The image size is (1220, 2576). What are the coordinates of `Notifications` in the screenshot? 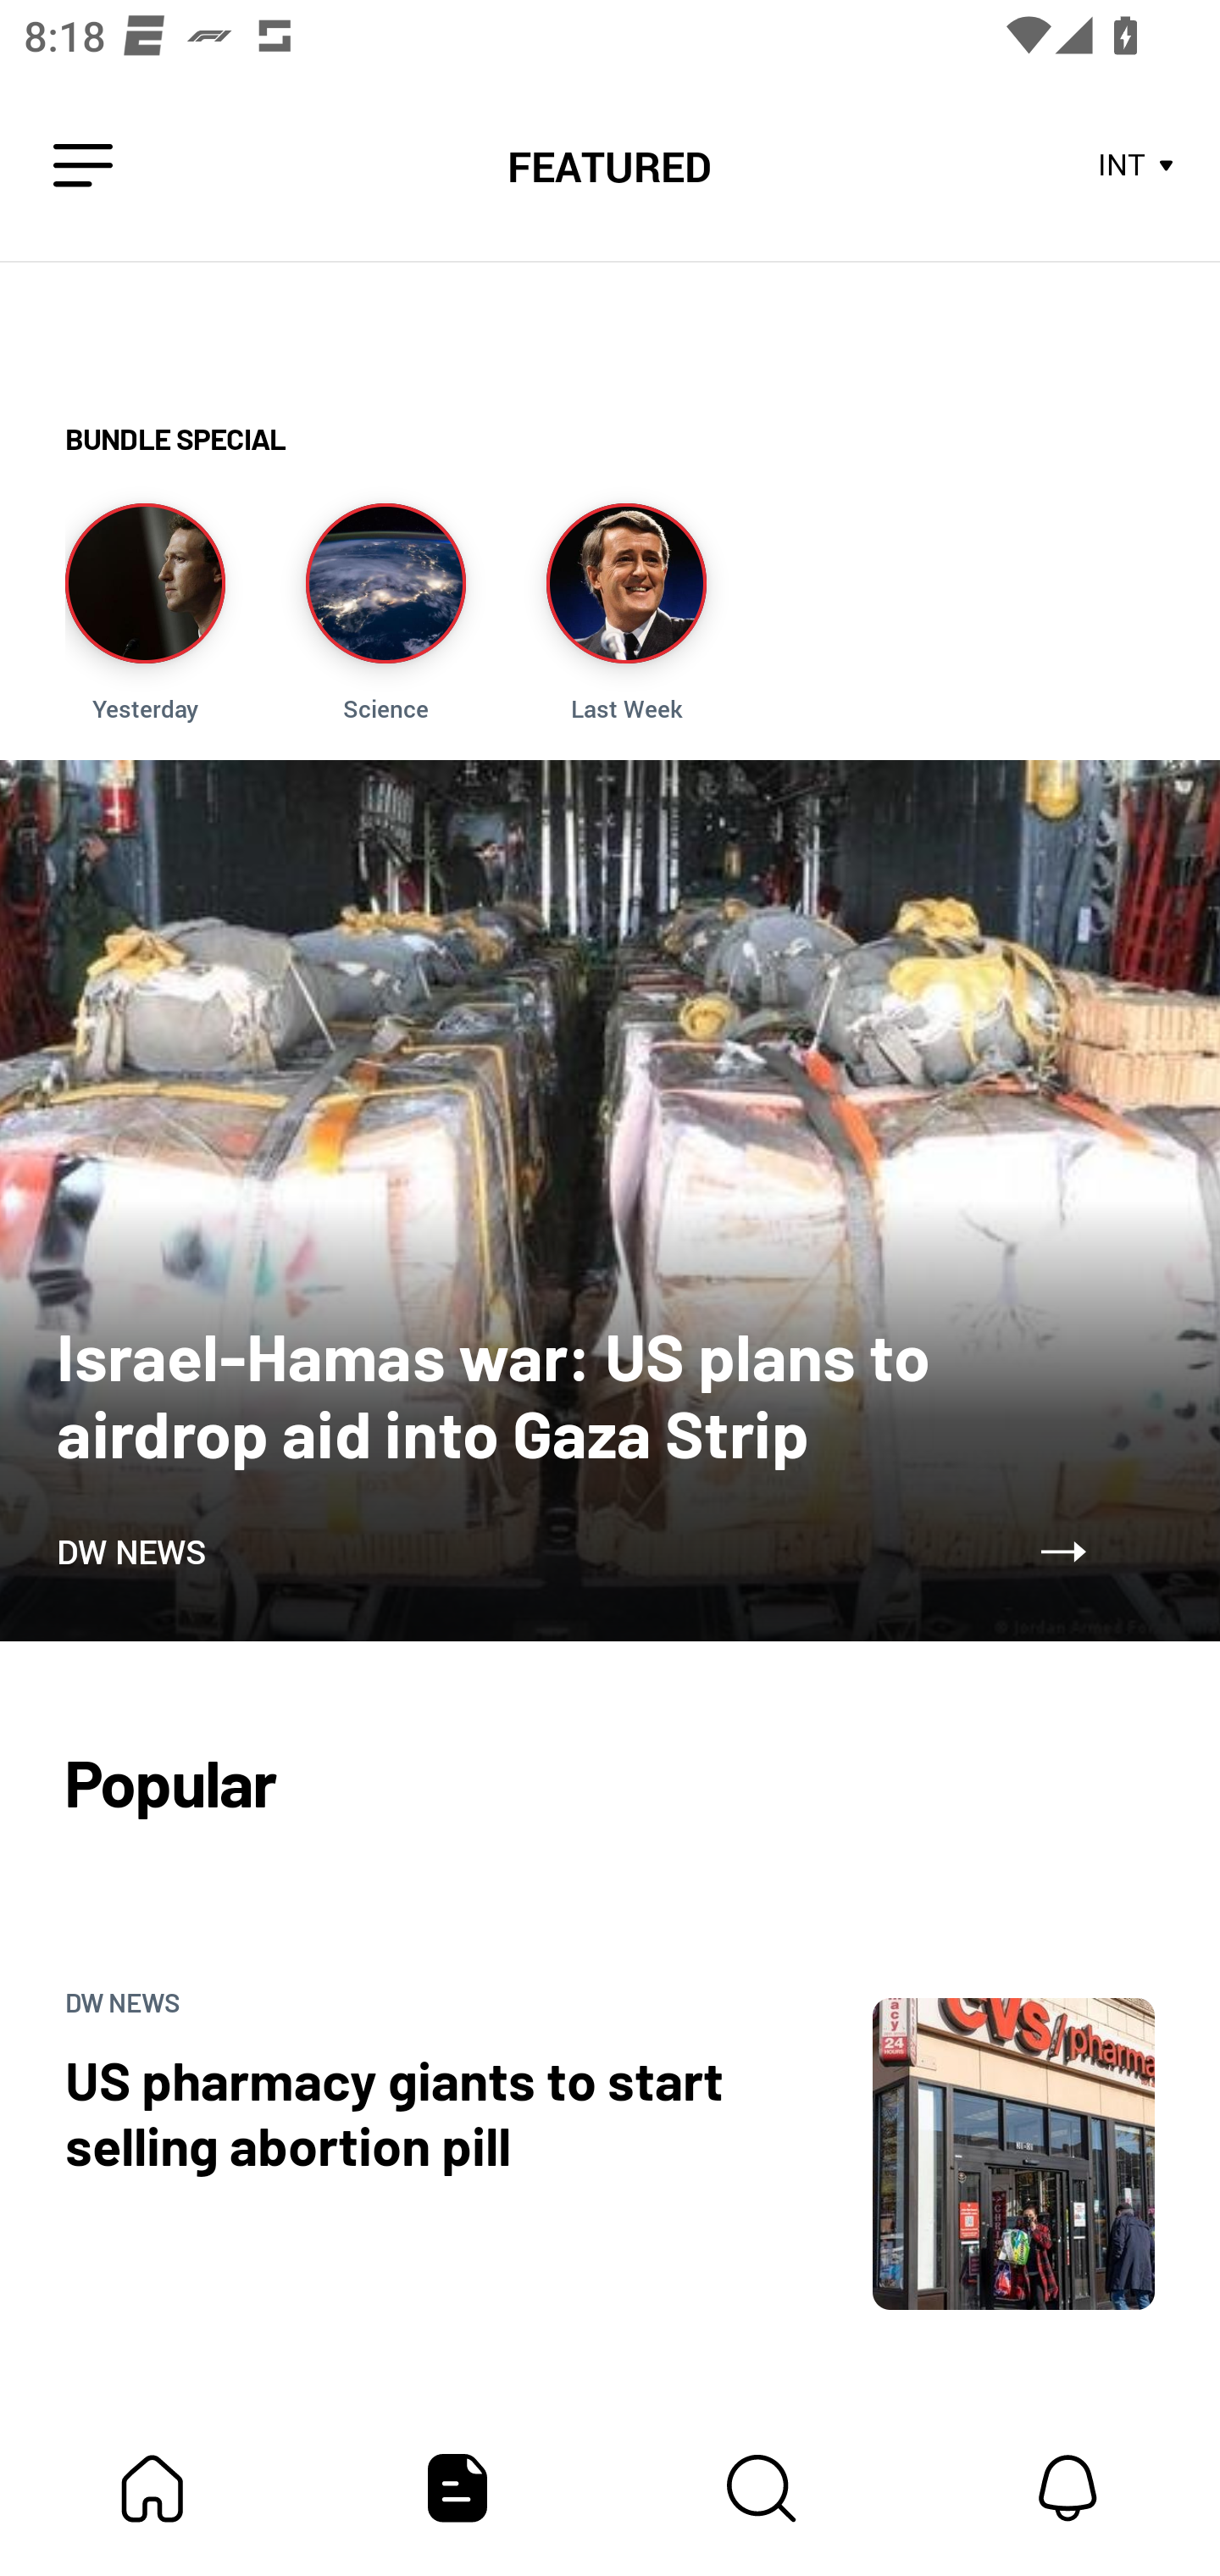 It's located at (1067, 2488).